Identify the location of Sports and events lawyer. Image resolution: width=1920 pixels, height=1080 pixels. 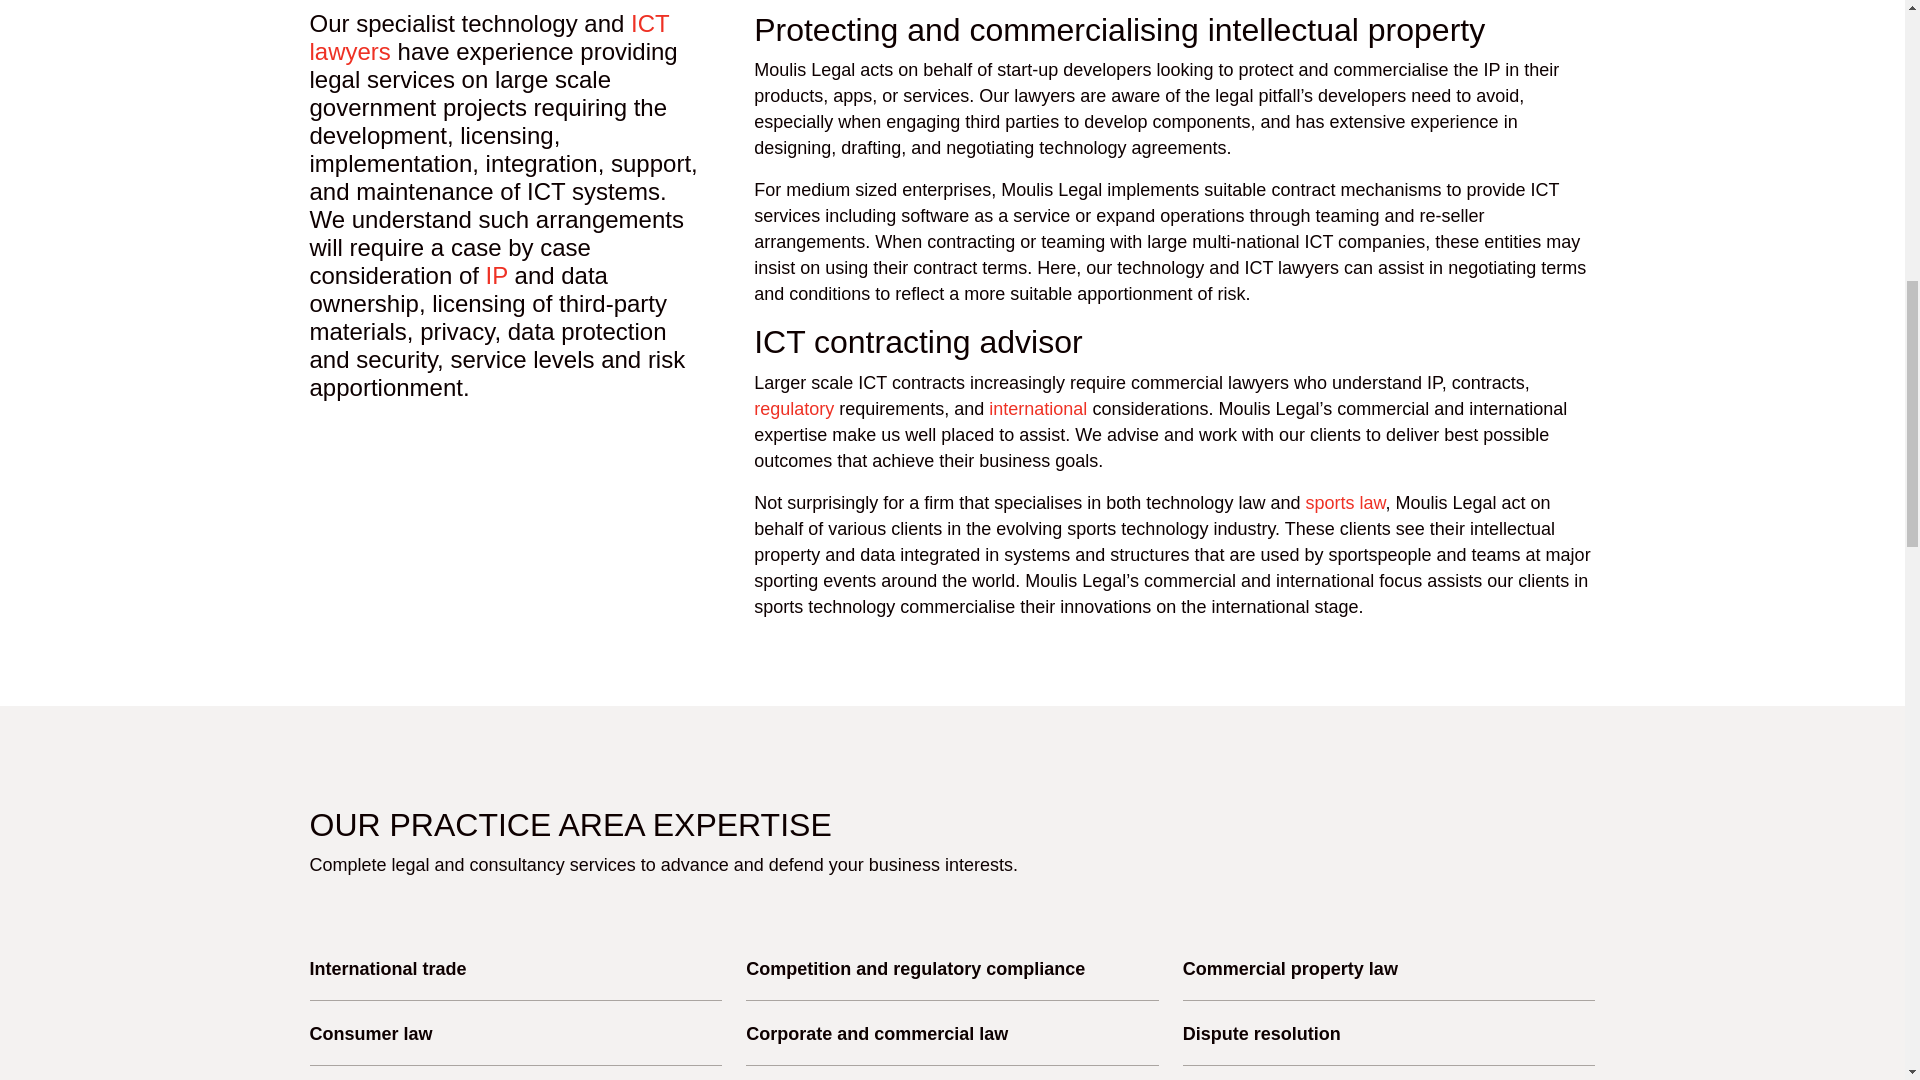
(1344, 502).